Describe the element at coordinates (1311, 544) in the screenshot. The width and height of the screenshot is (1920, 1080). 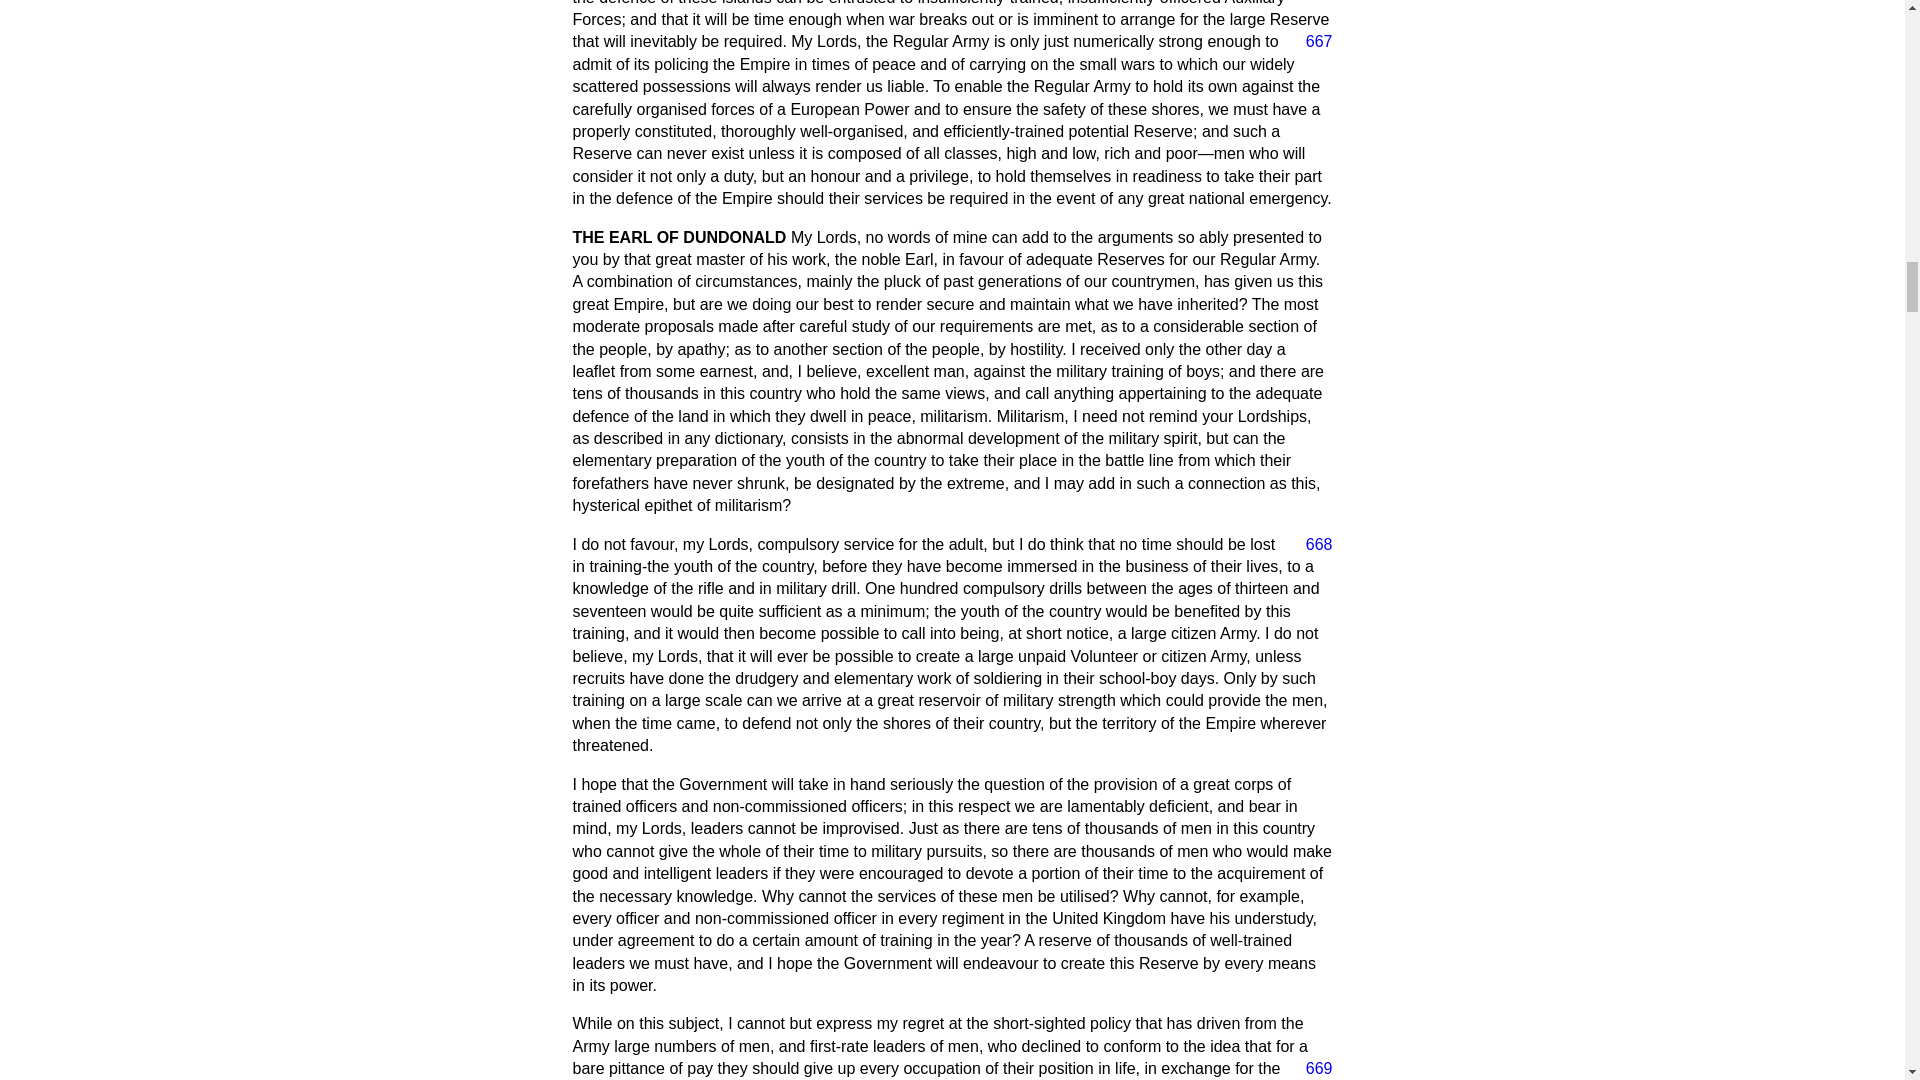
I see `668` at that location.